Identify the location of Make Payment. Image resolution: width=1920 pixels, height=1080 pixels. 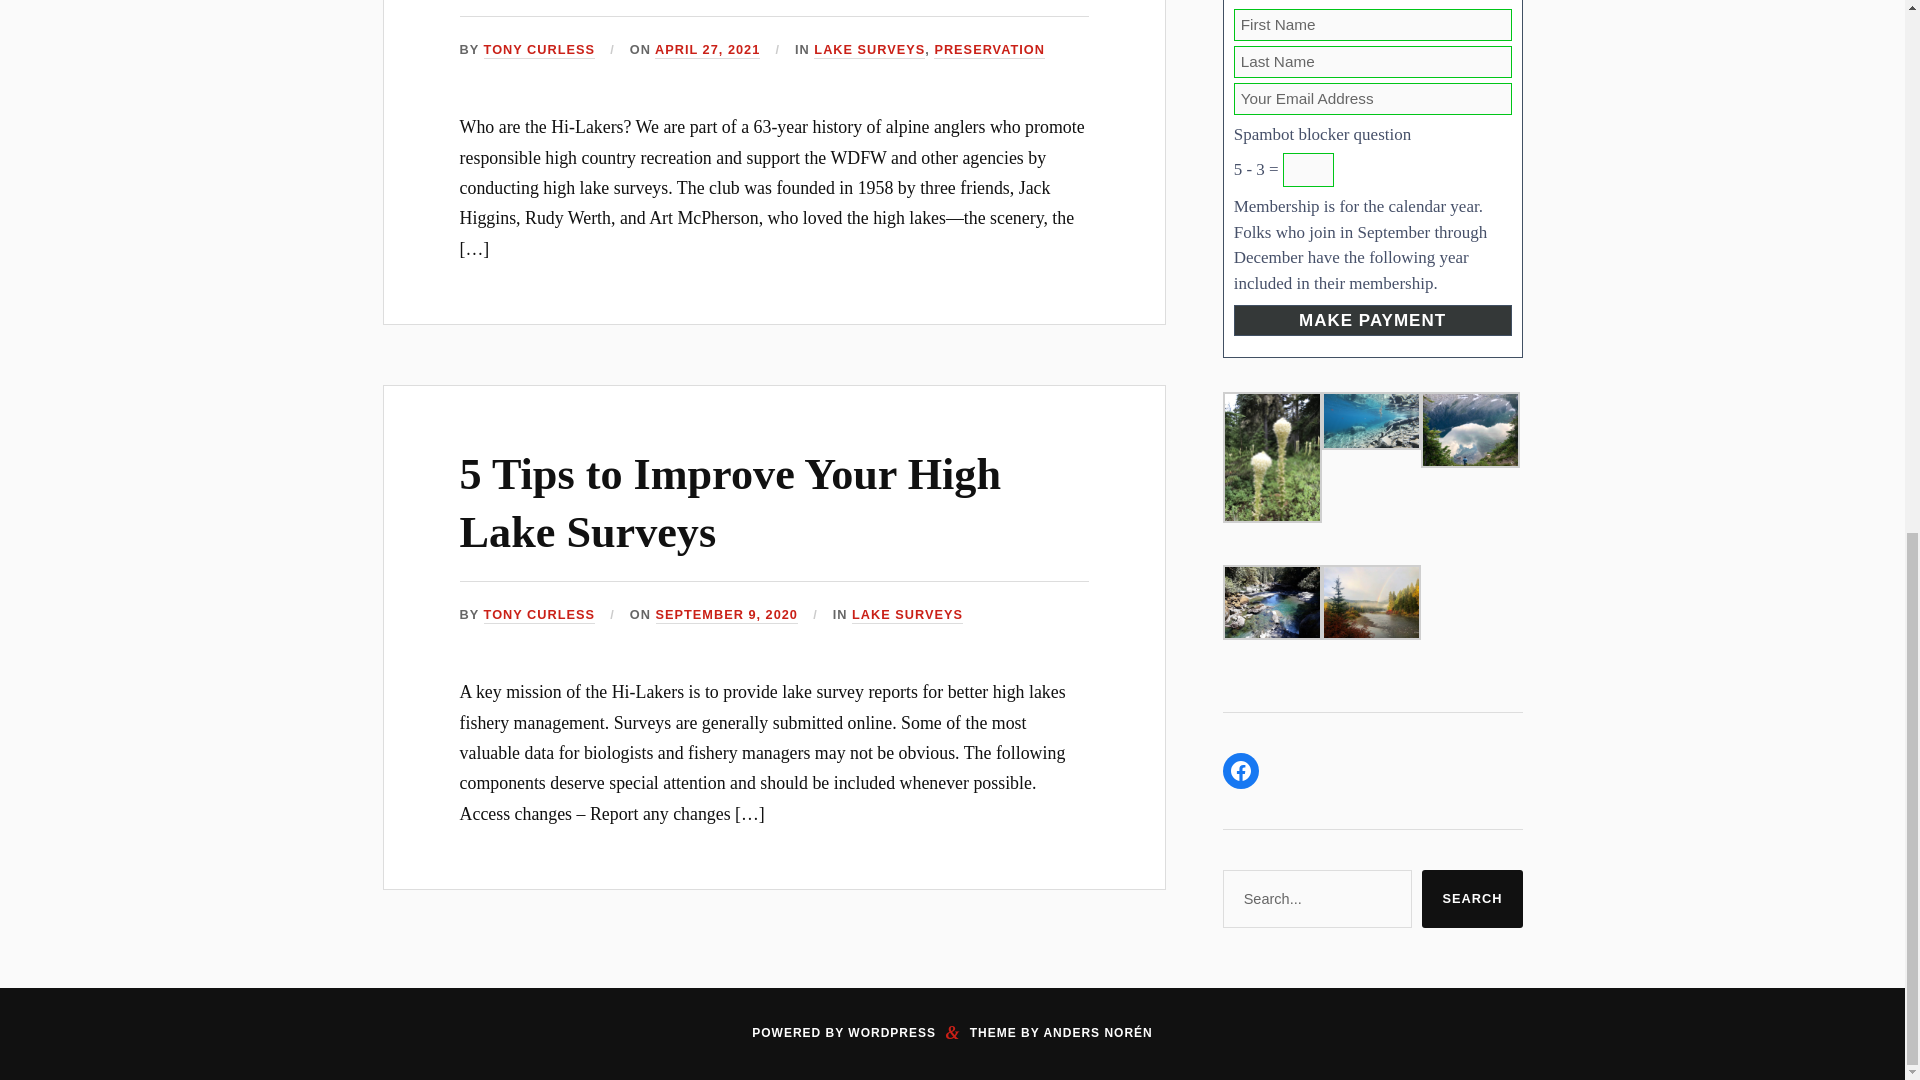
(1373, 320).